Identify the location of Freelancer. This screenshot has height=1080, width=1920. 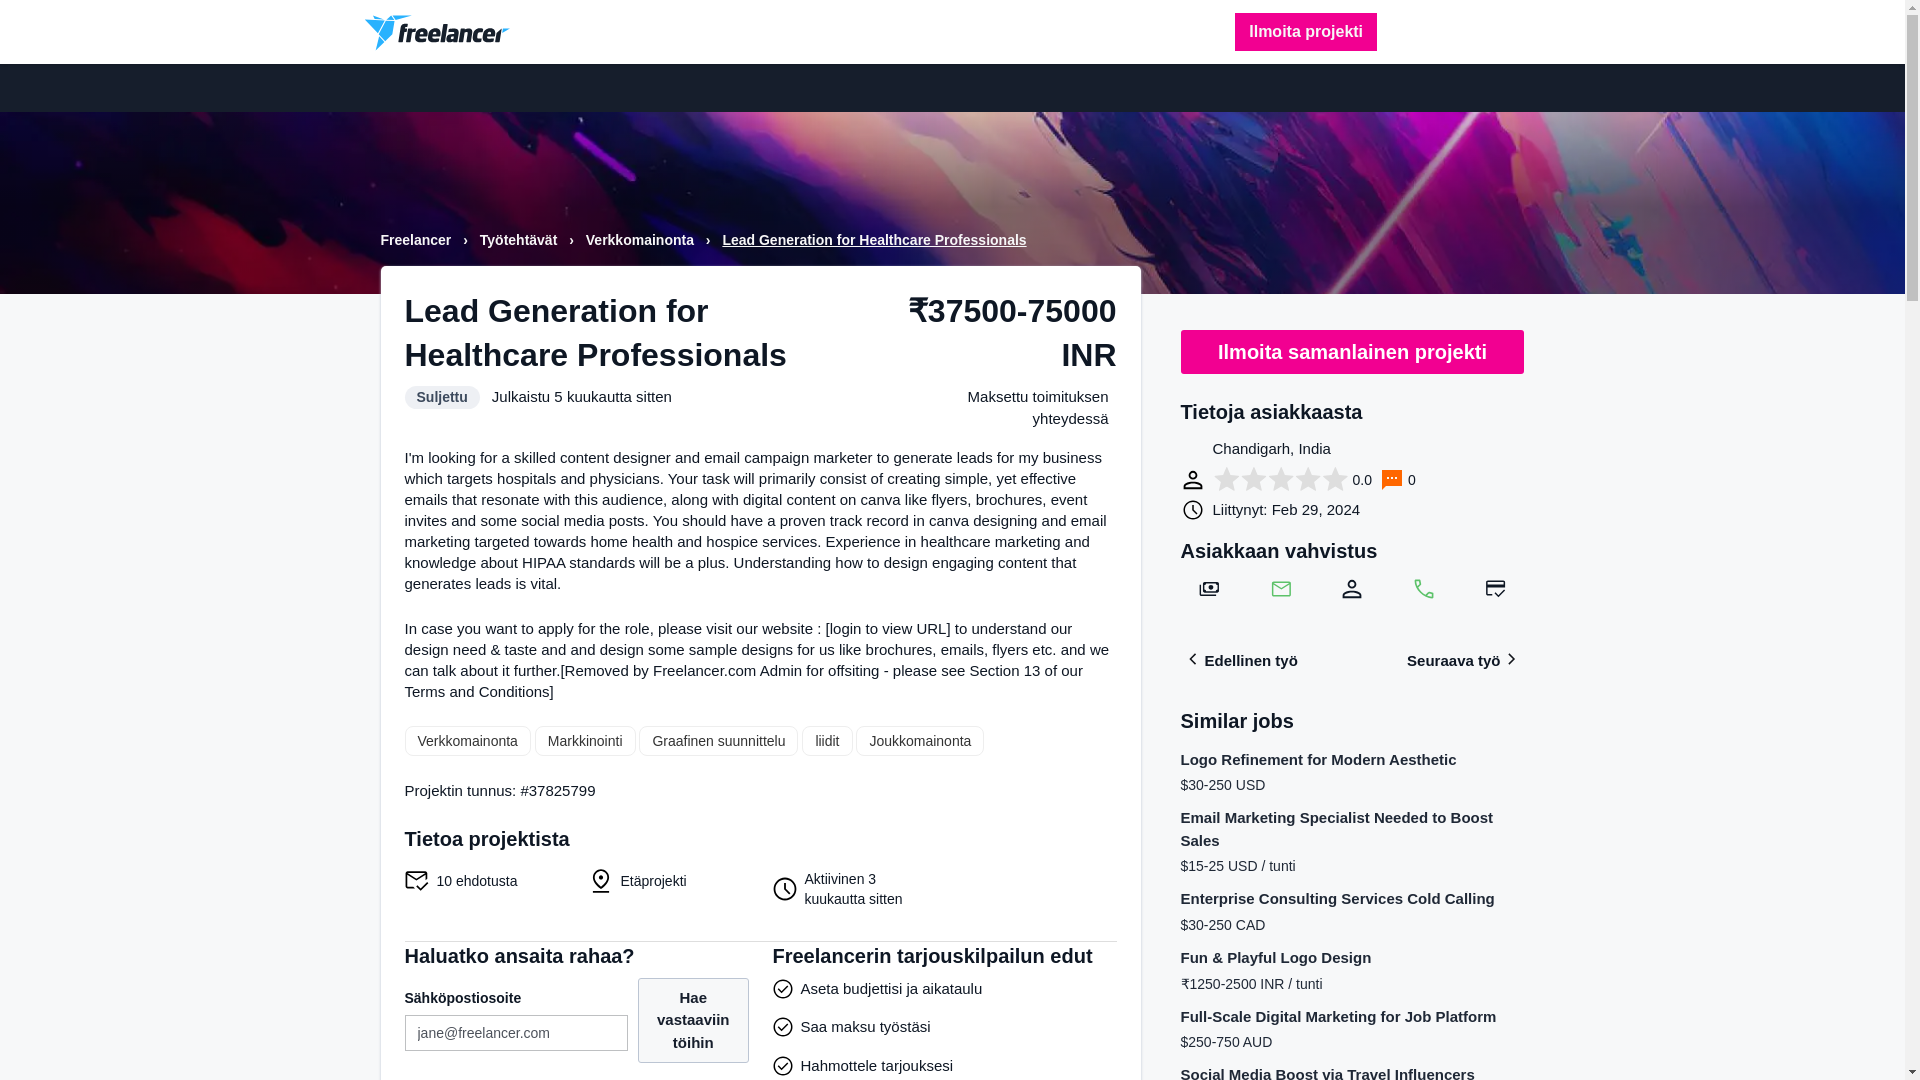
(418, 240).